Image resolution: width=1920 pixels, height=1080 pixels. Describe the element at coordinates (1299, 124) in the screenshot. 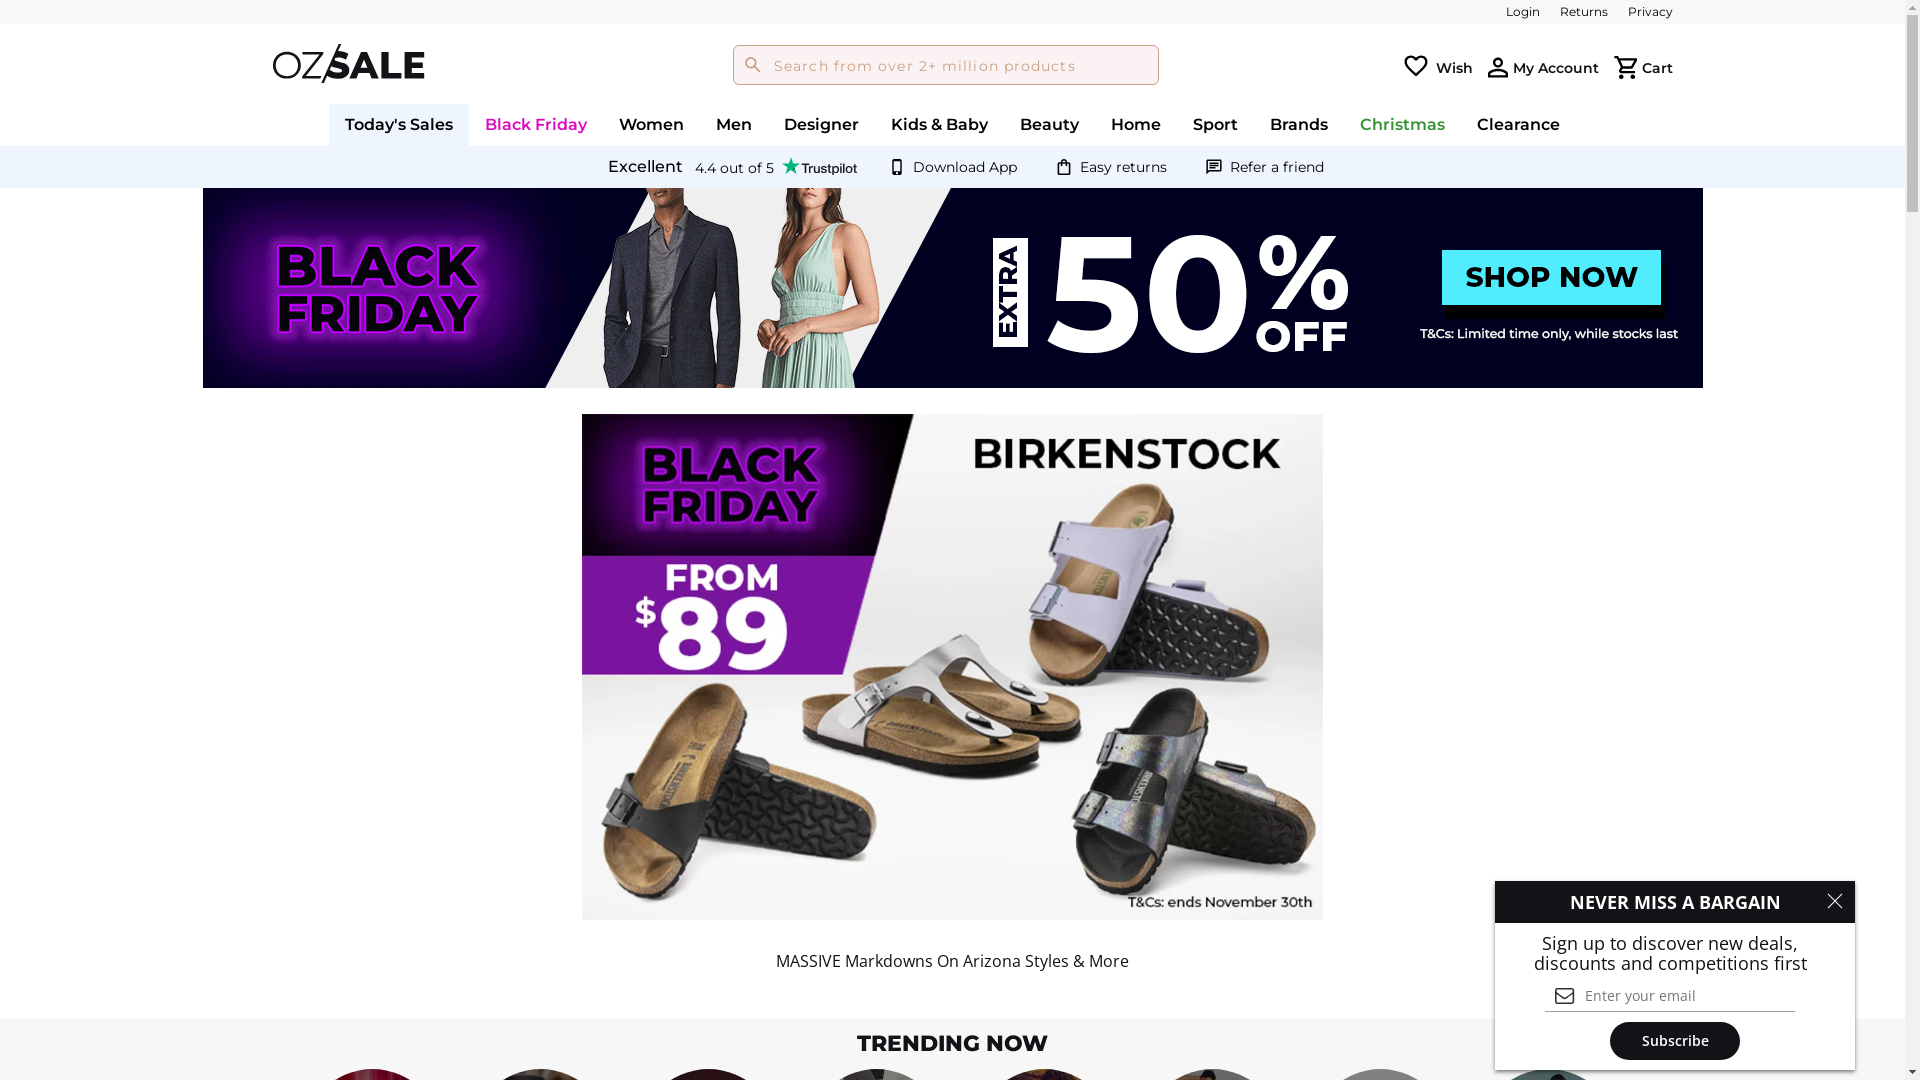

I see `Brands` at that location.